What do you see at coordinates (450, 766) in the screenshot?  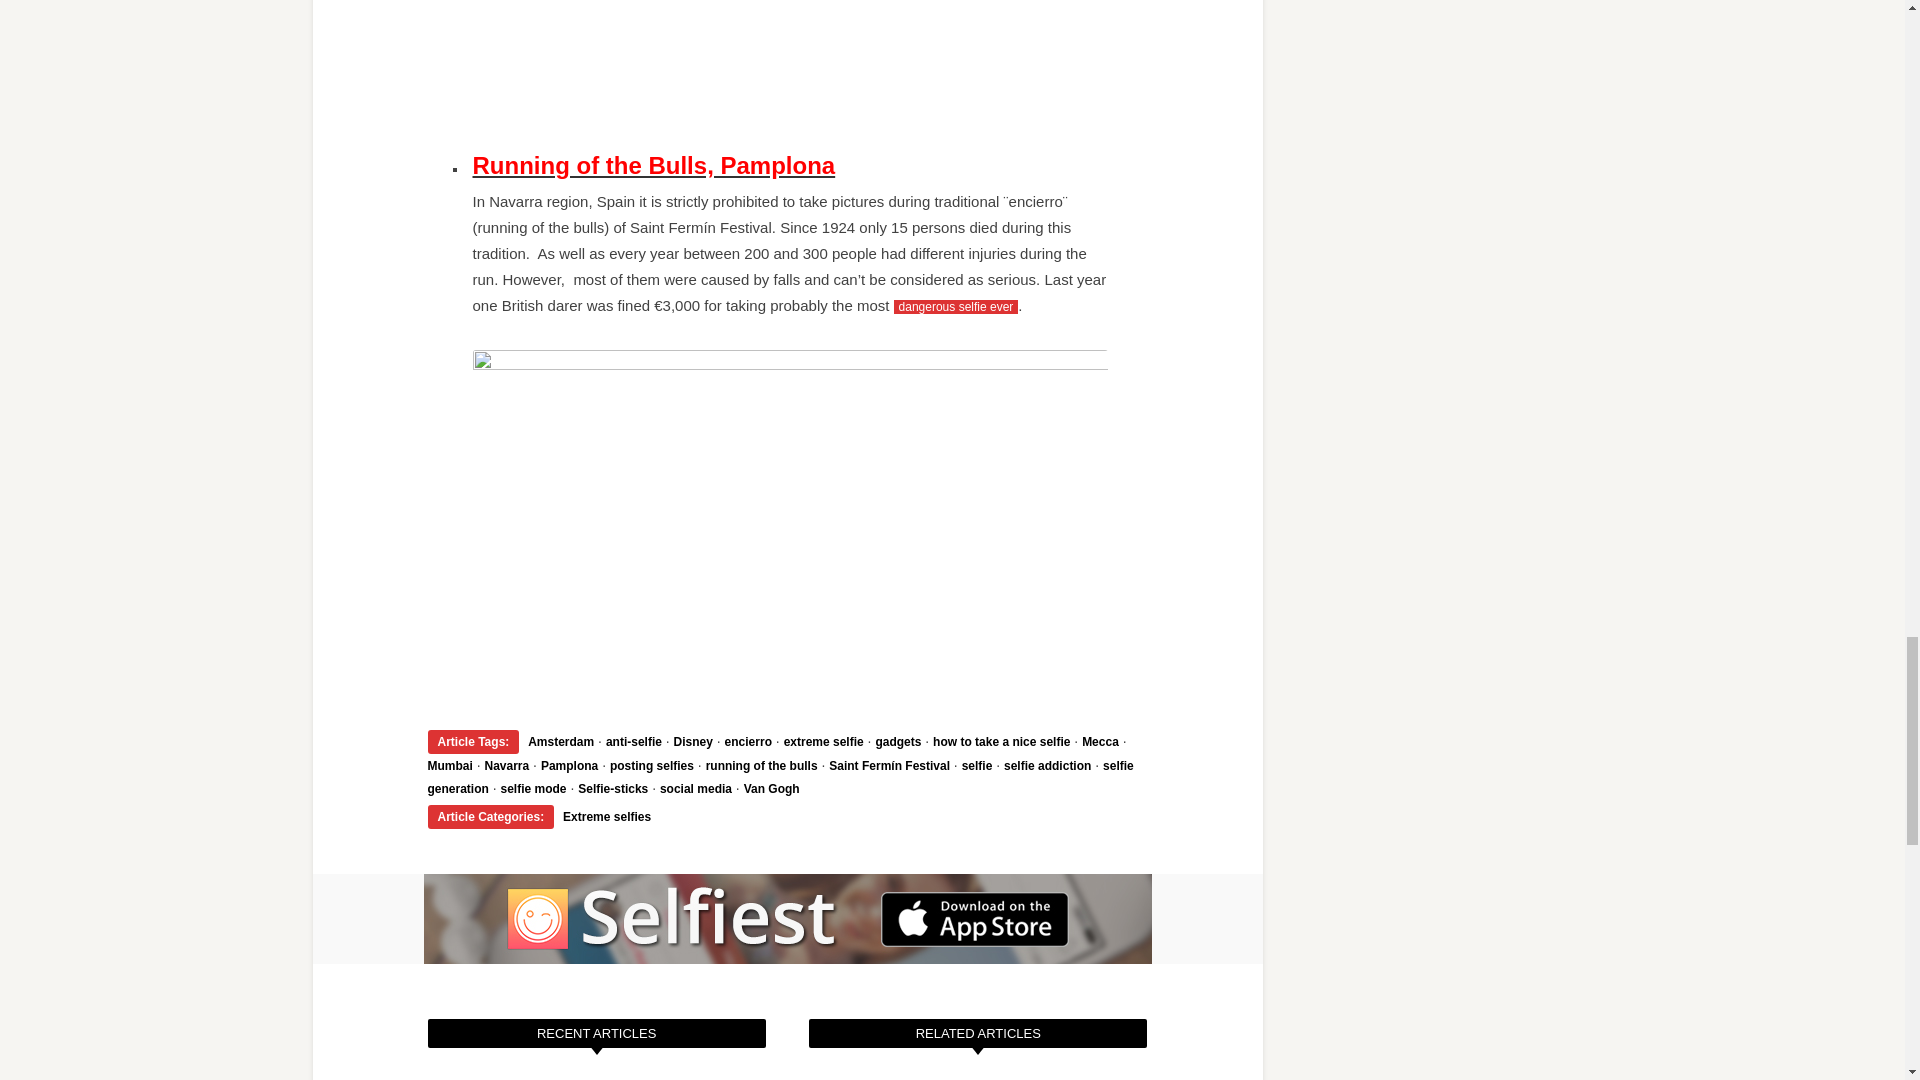 I see `Mumbai` at bounding box center [450, 766].